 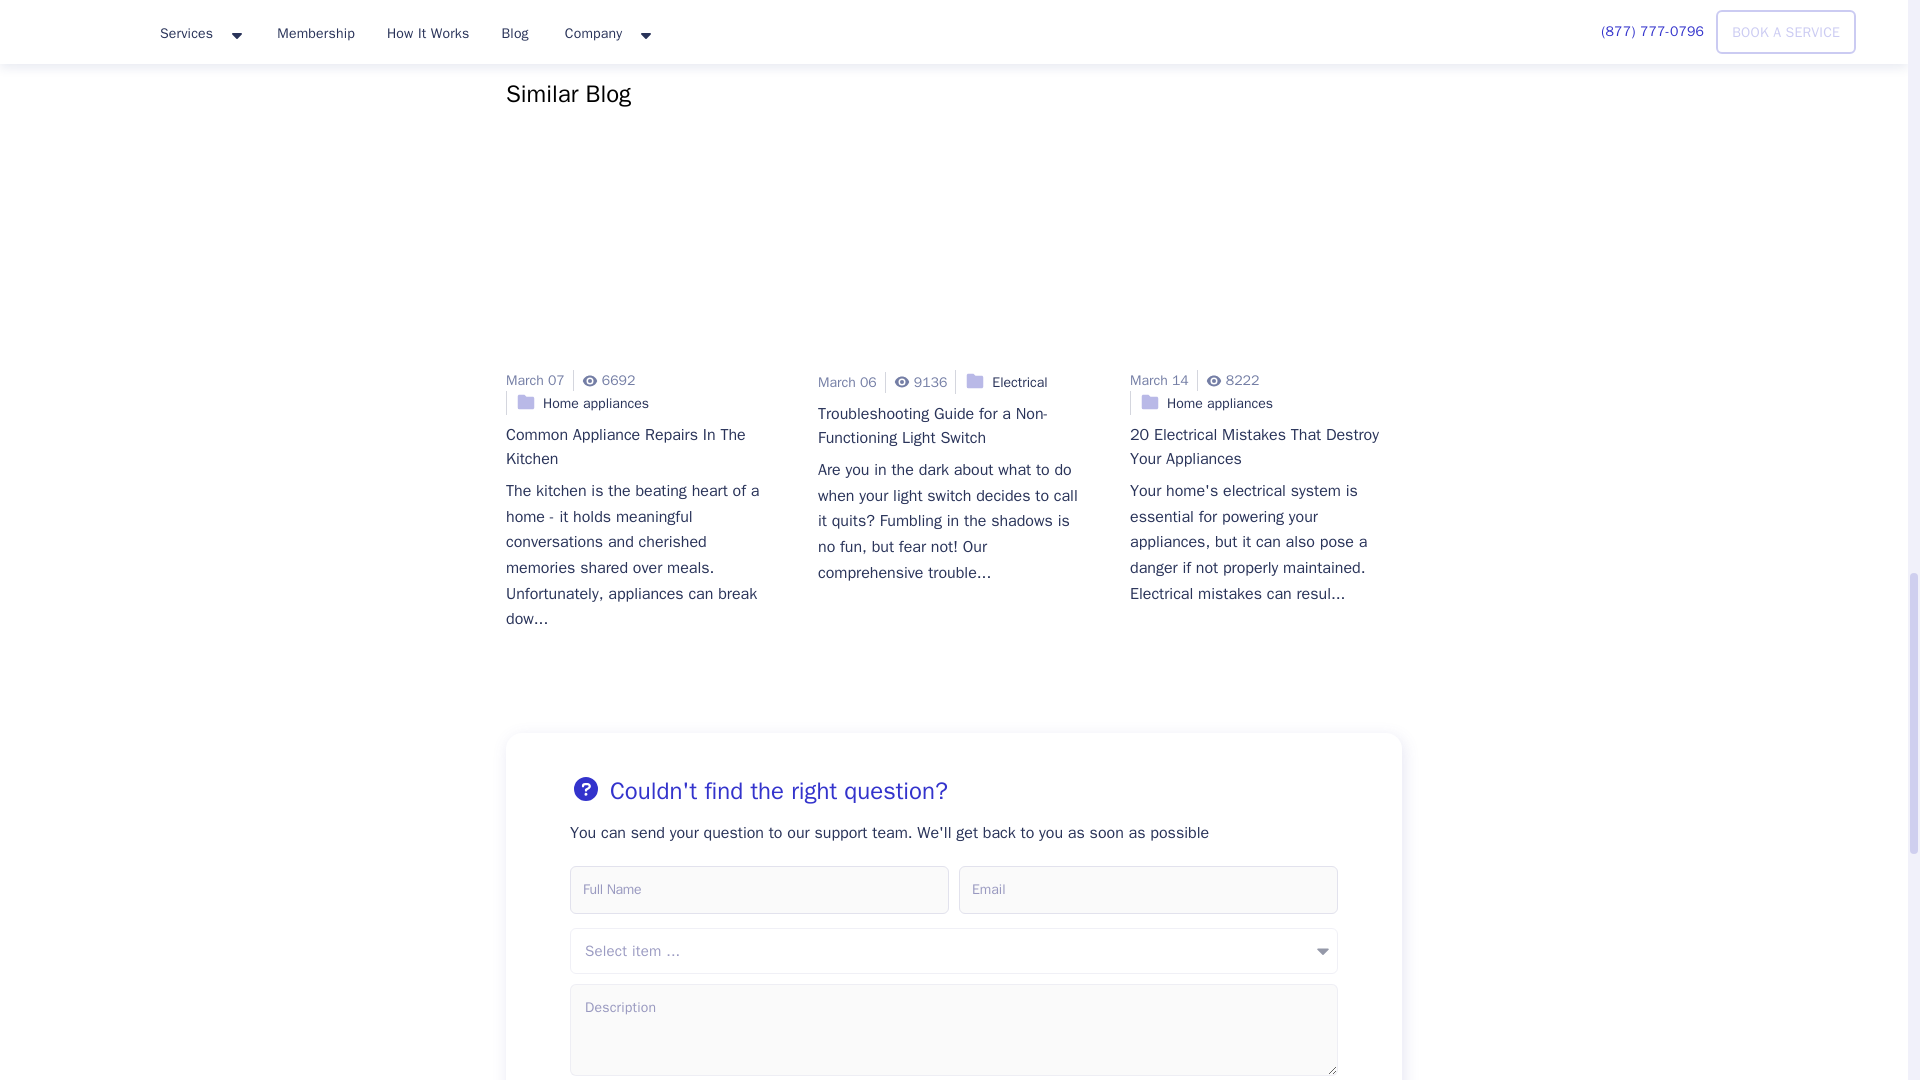 I want to click on Blog, so click(x=1266, y=256).